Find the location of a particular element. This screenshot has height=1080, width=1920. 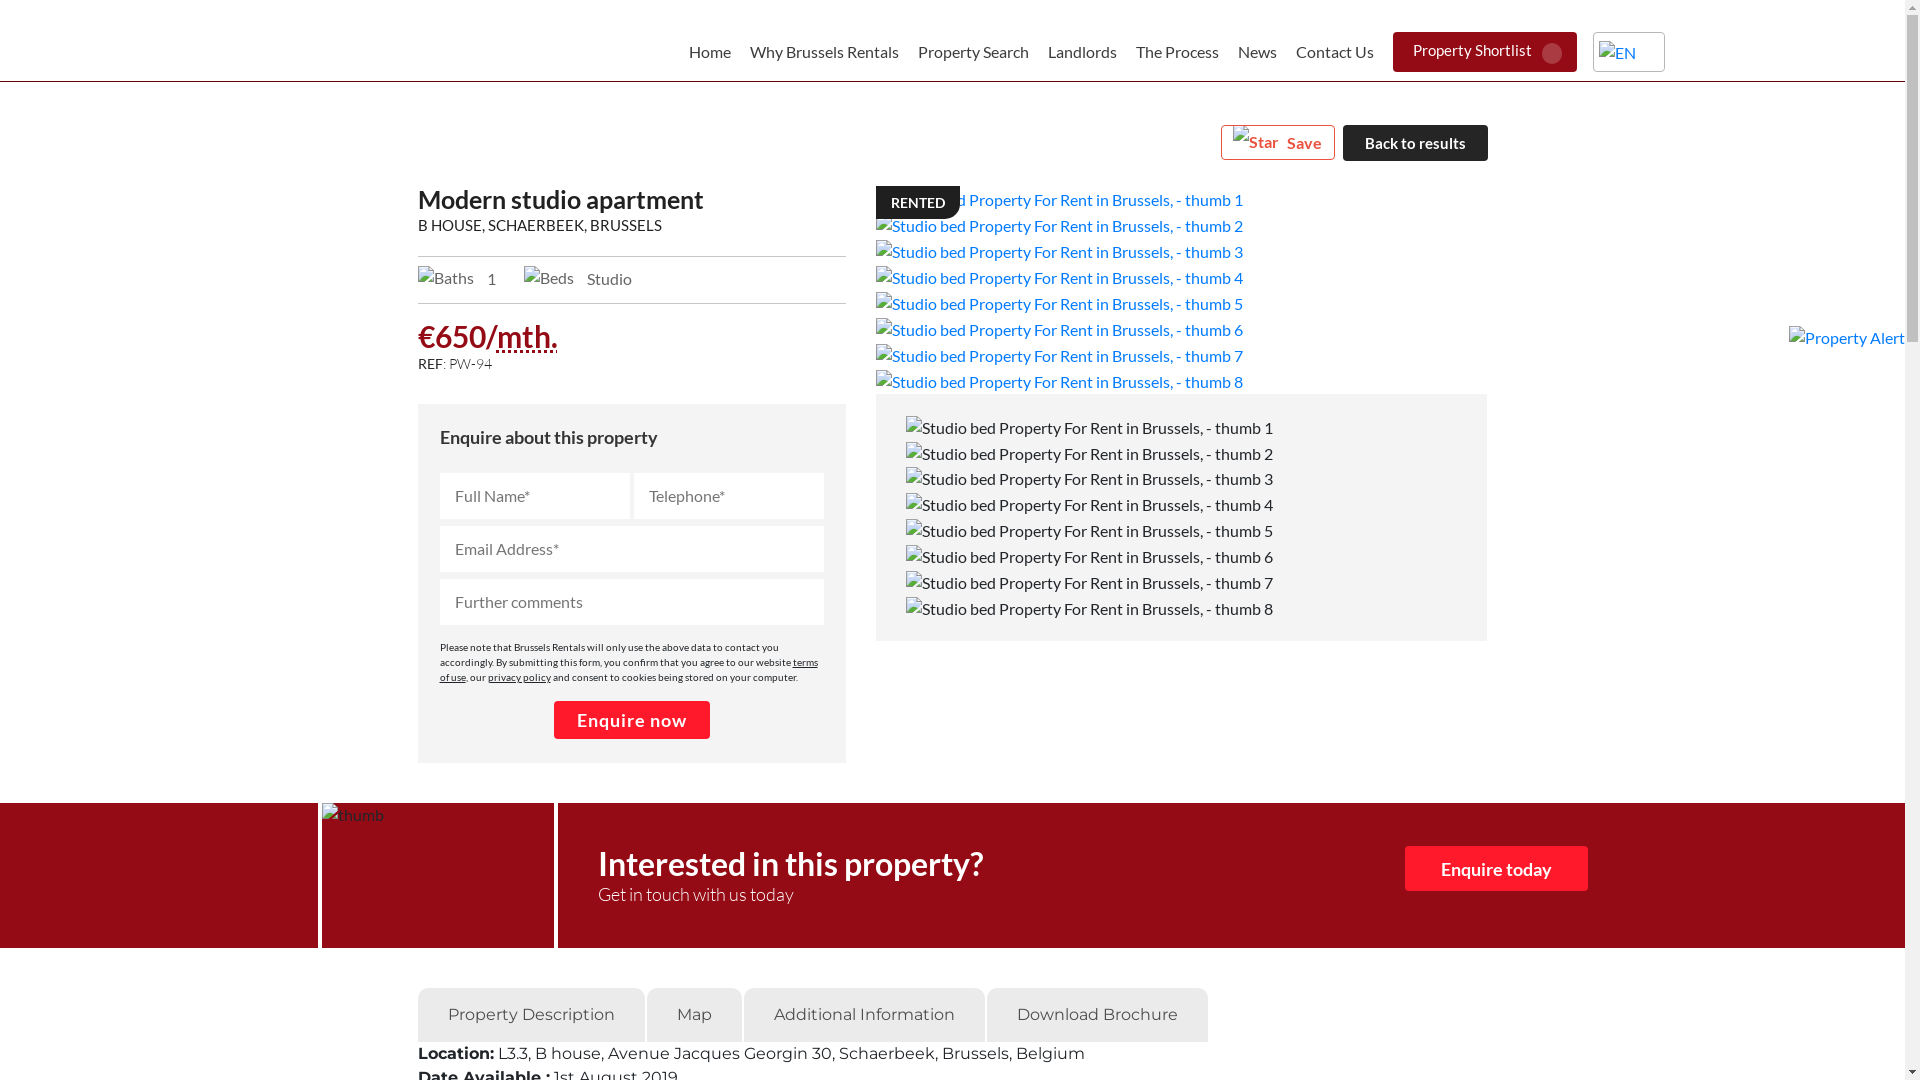

Contact Us is located at coordinates (1335, 52).